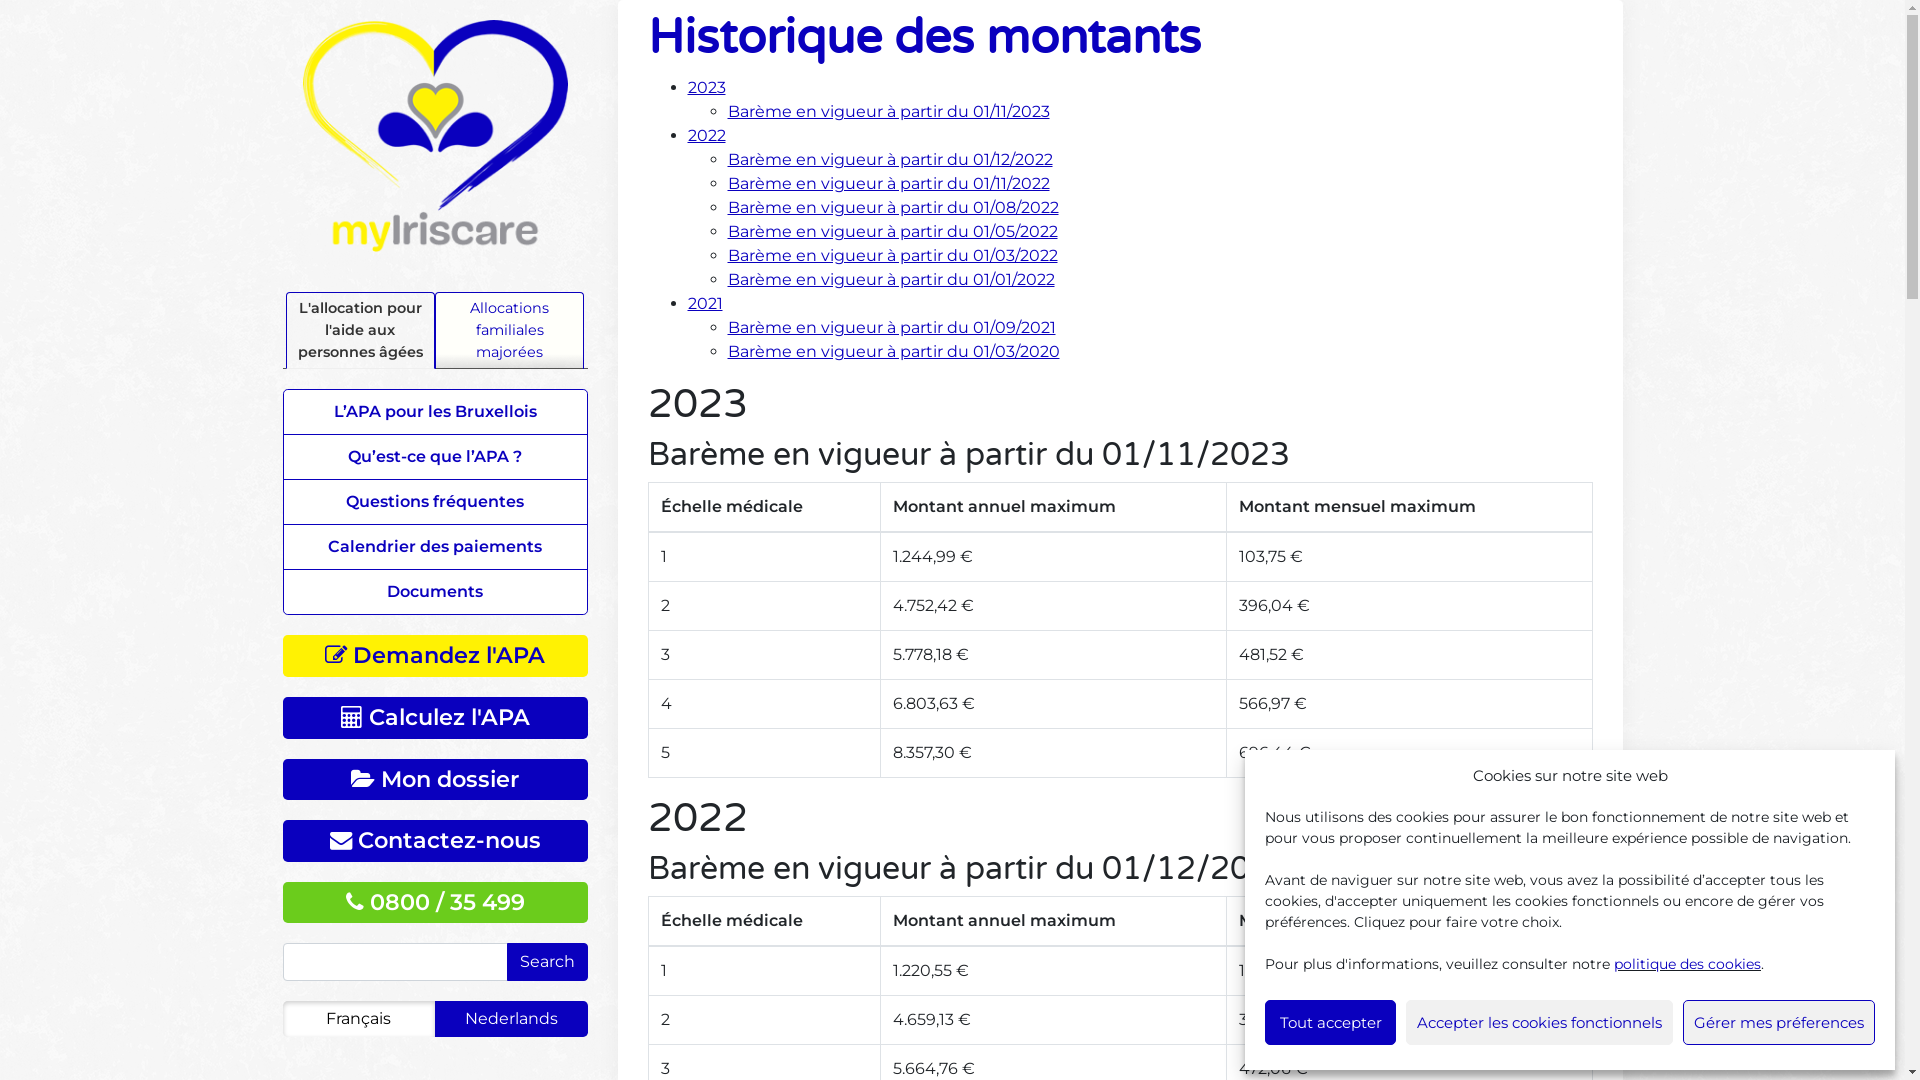  I want to click on Nederlands, so click(512, 1018).